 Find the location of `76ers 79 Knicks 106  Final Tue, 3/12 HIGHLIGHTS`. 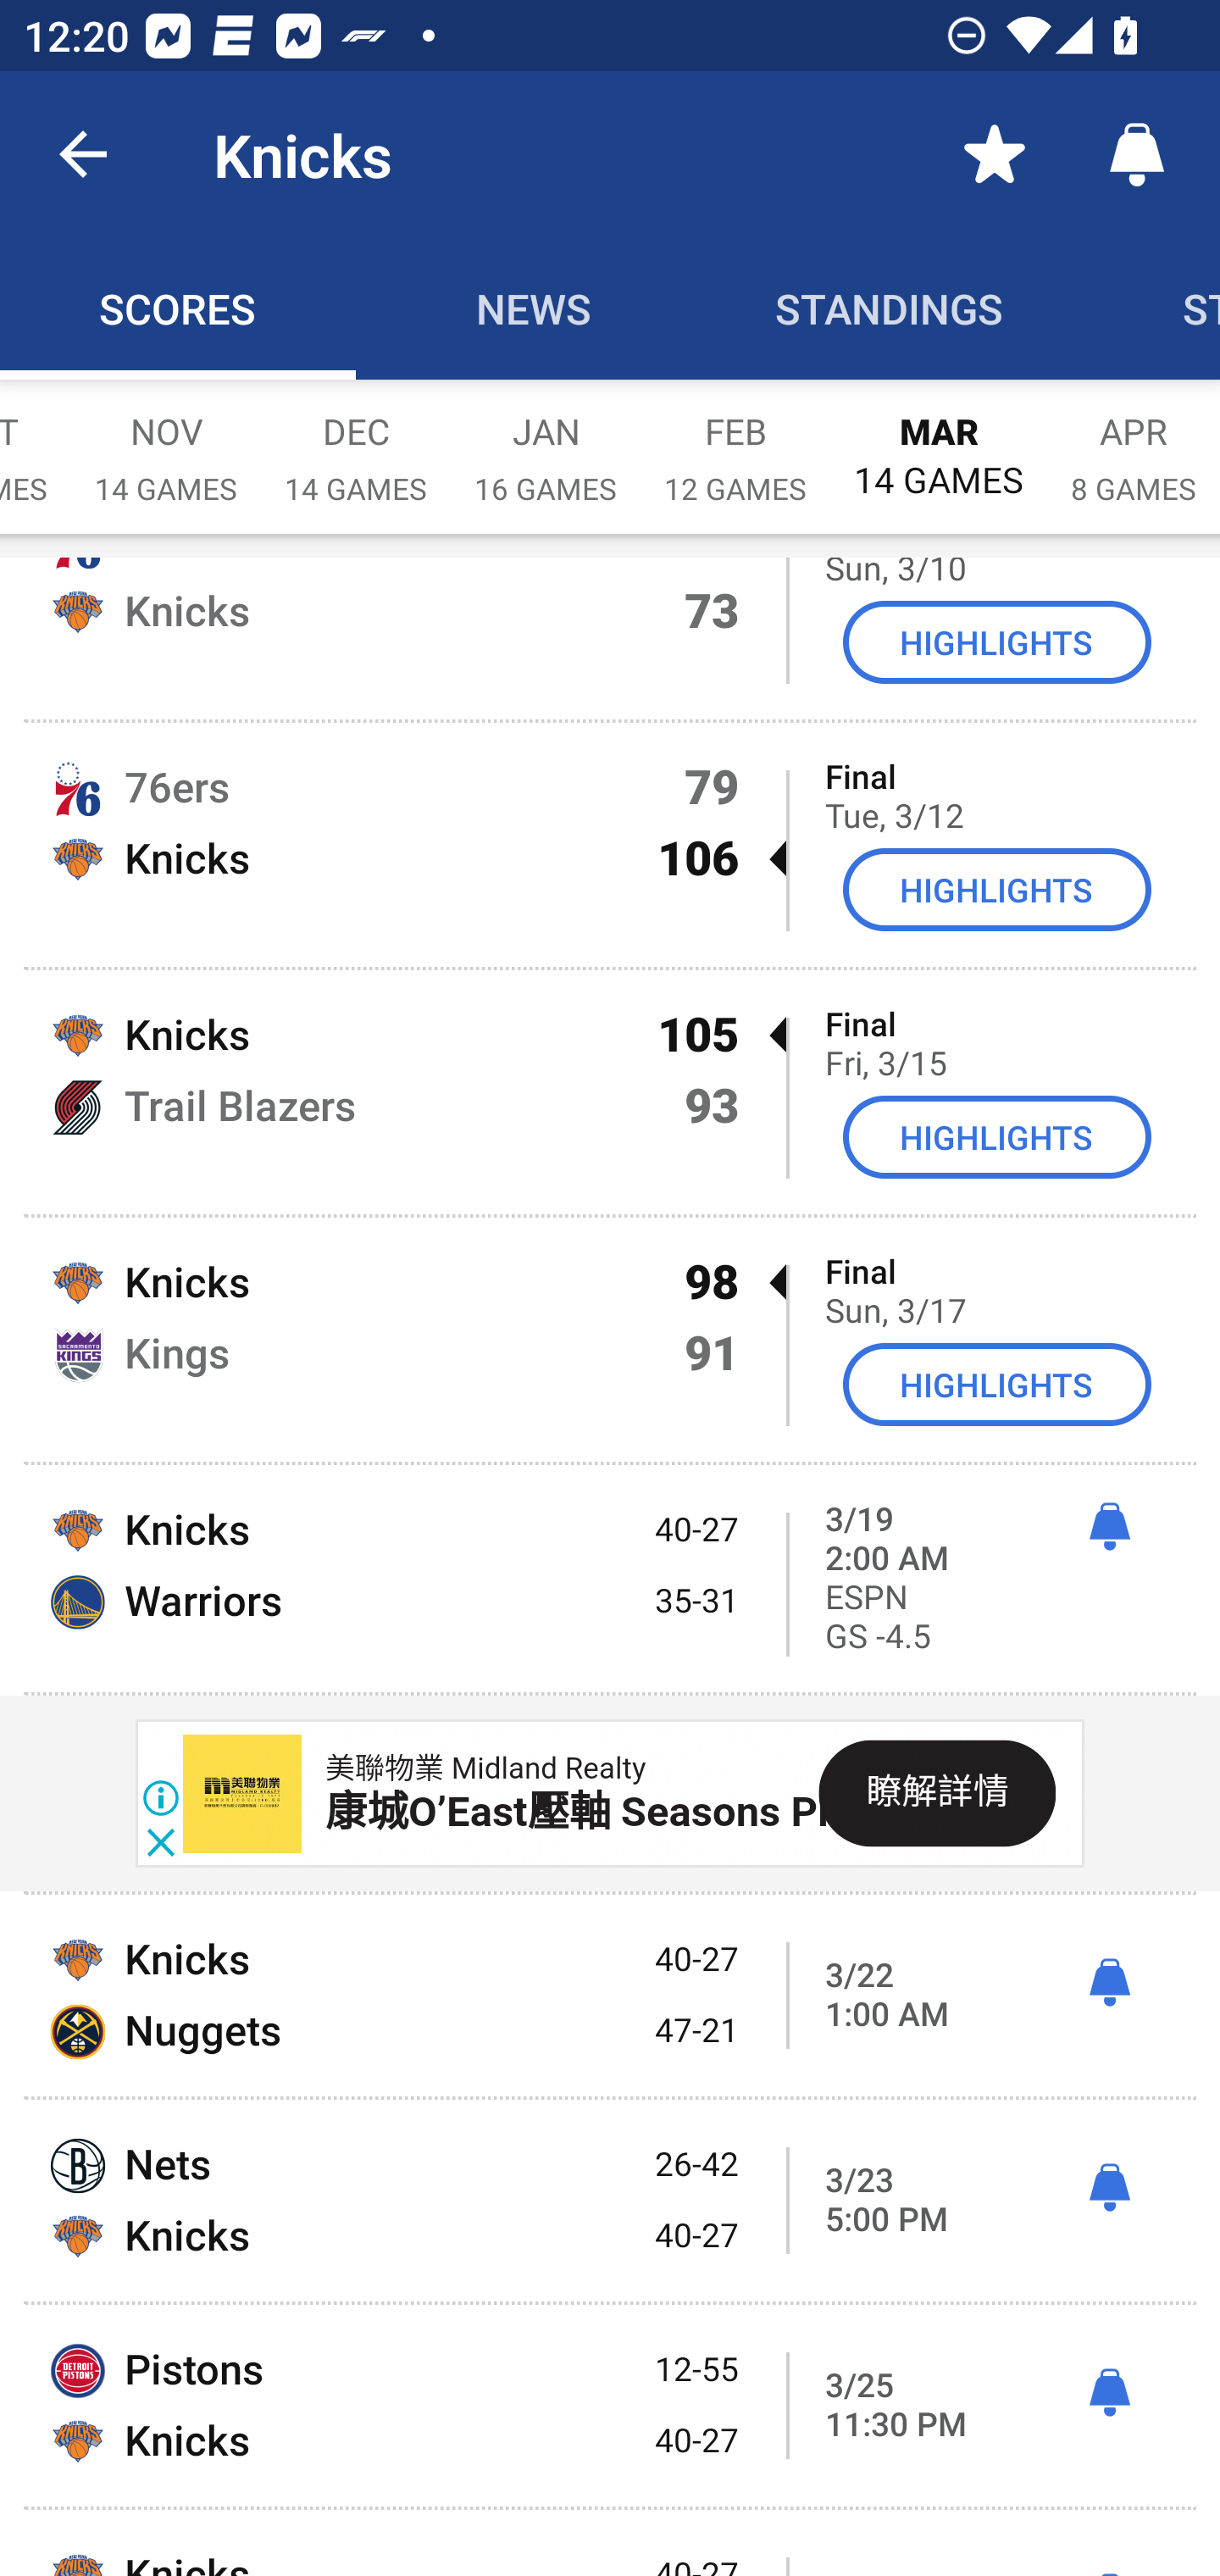

76ers 79 Knicks 106  Final Tue, 3/12 HIGHLIGHTS is located at coordinates (610, 845).